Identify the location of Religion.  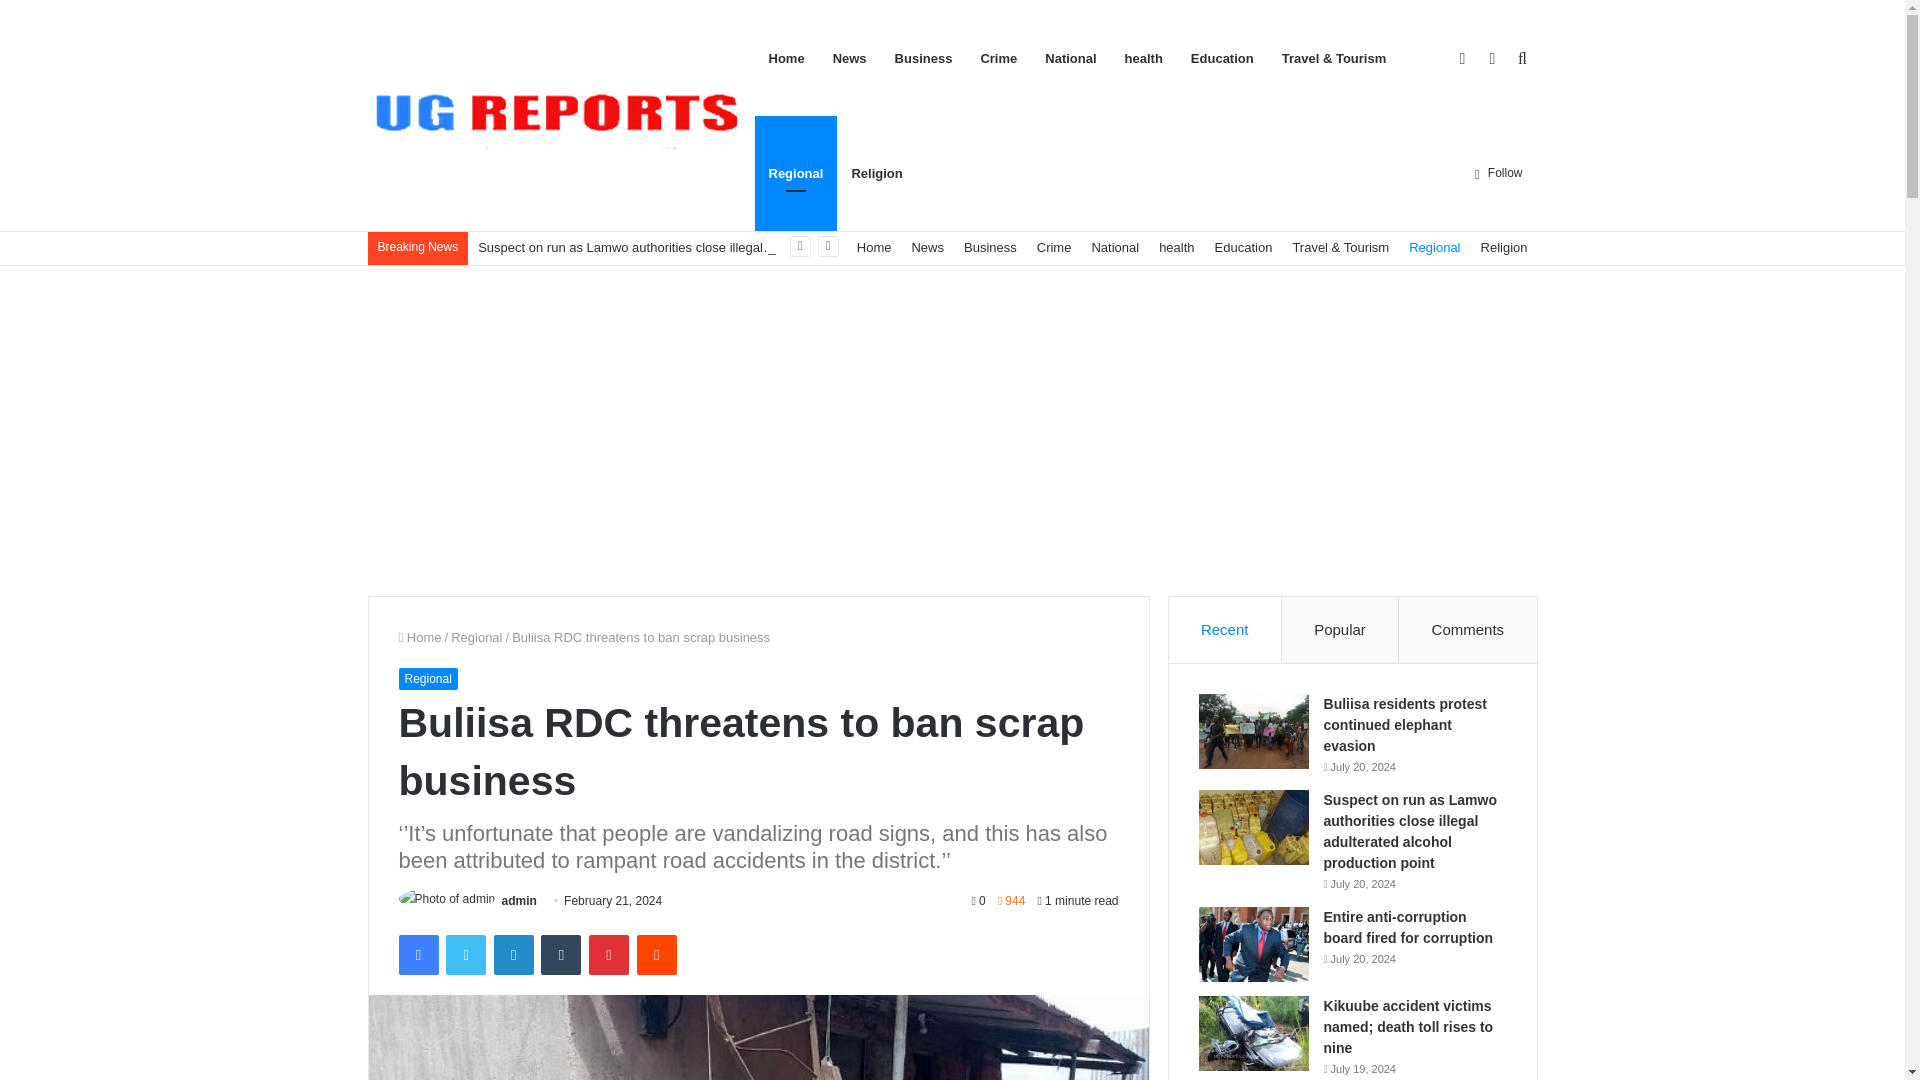
(1504, 247).